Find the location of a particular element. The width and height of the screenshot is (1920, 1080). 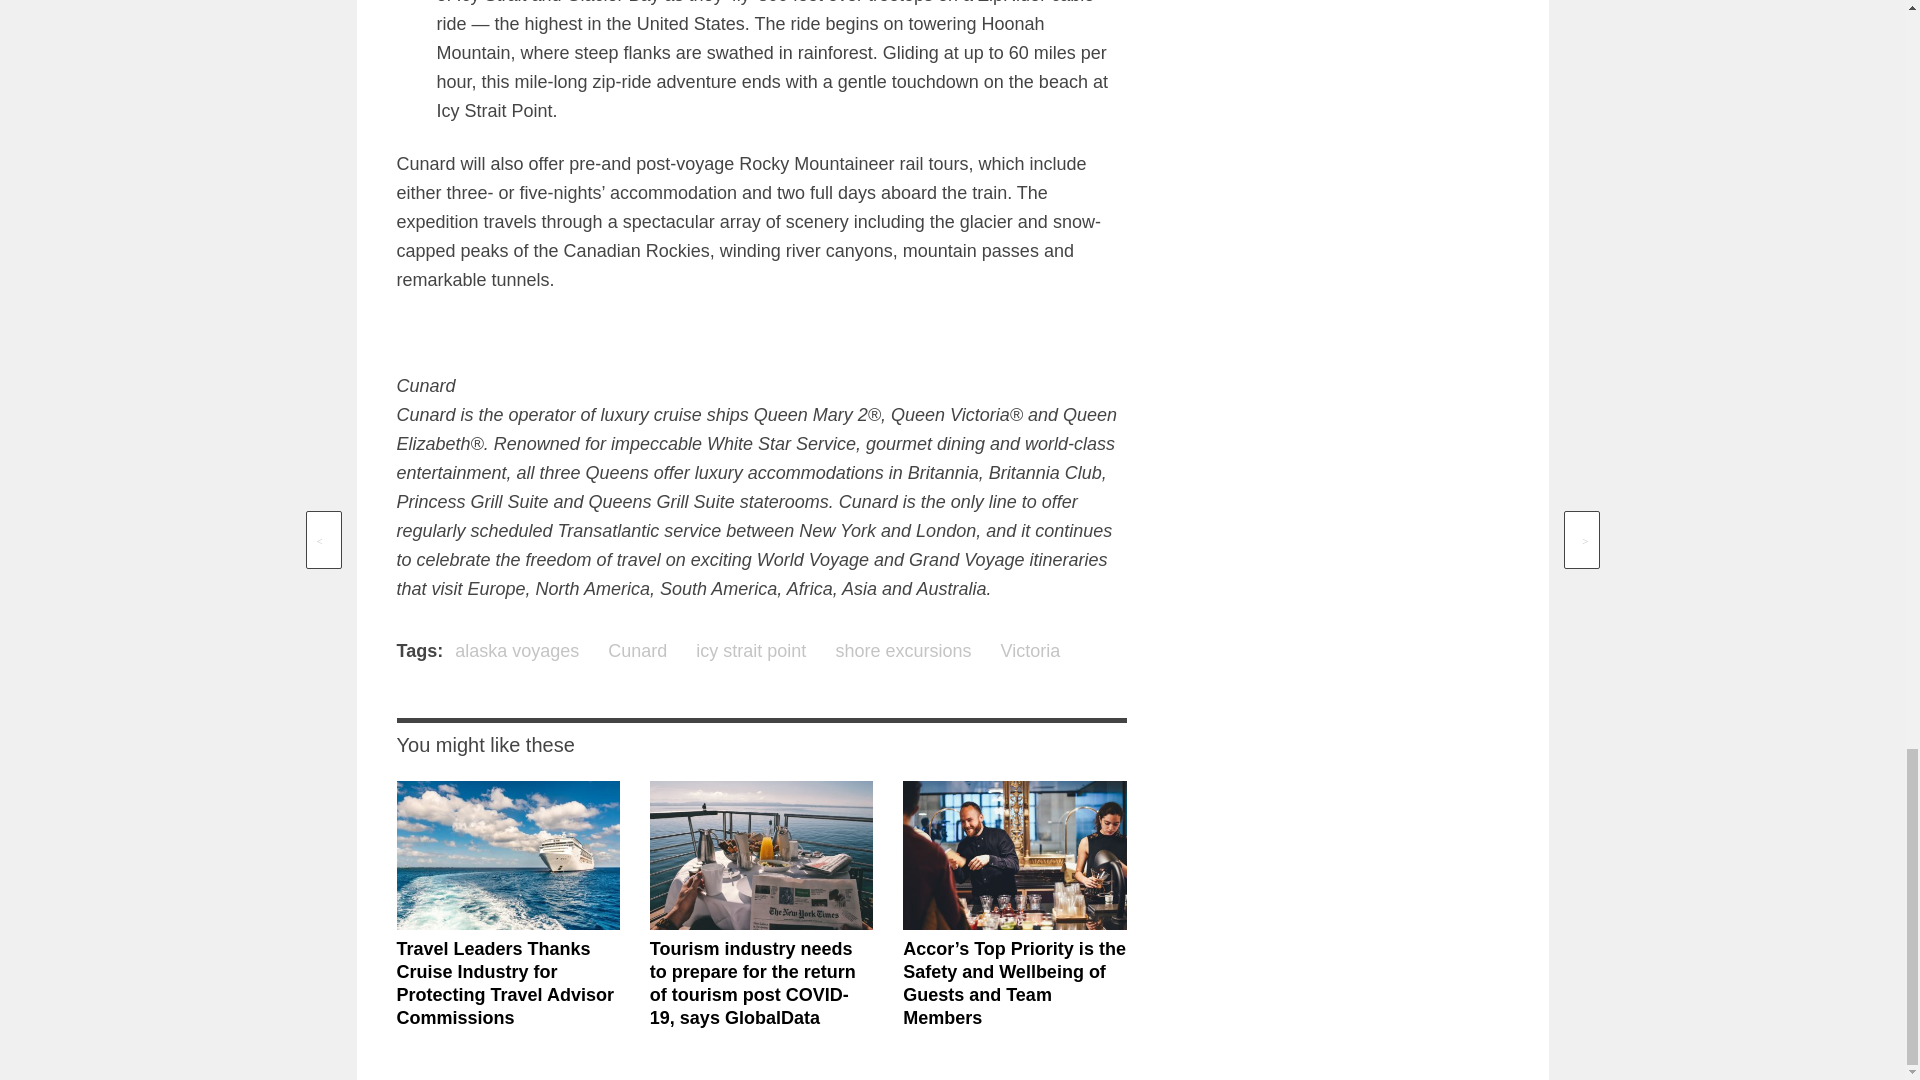

Cunard is located at coordinates (637, 652).